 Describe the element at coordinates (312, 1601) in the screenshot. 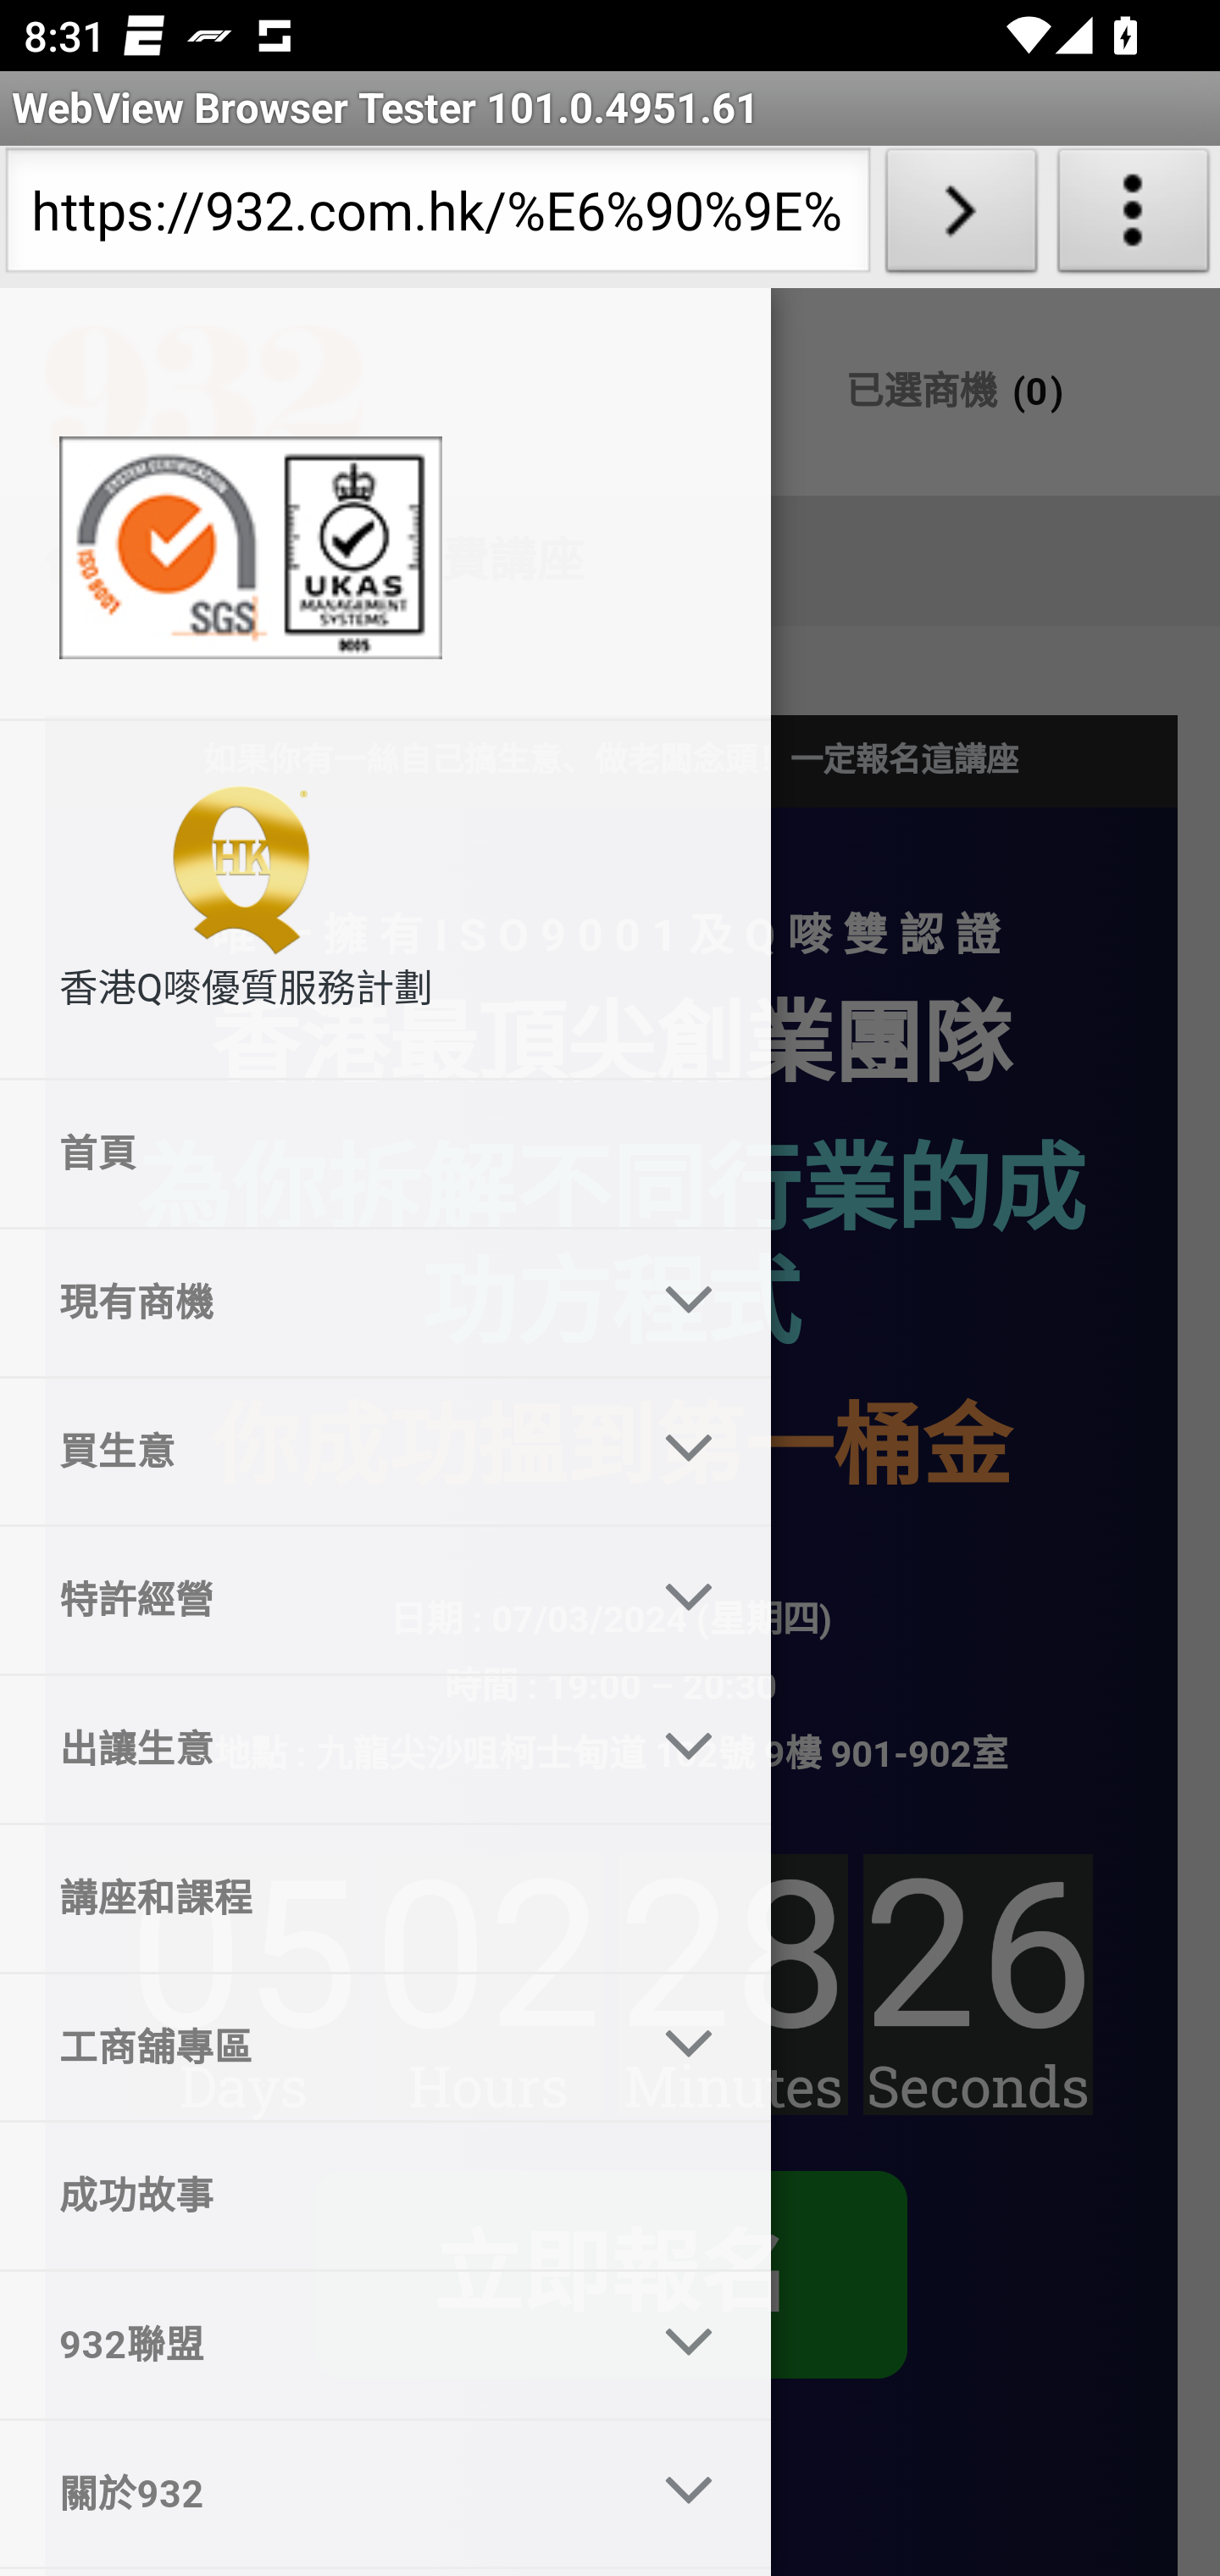

I see `特許經營` at that location.